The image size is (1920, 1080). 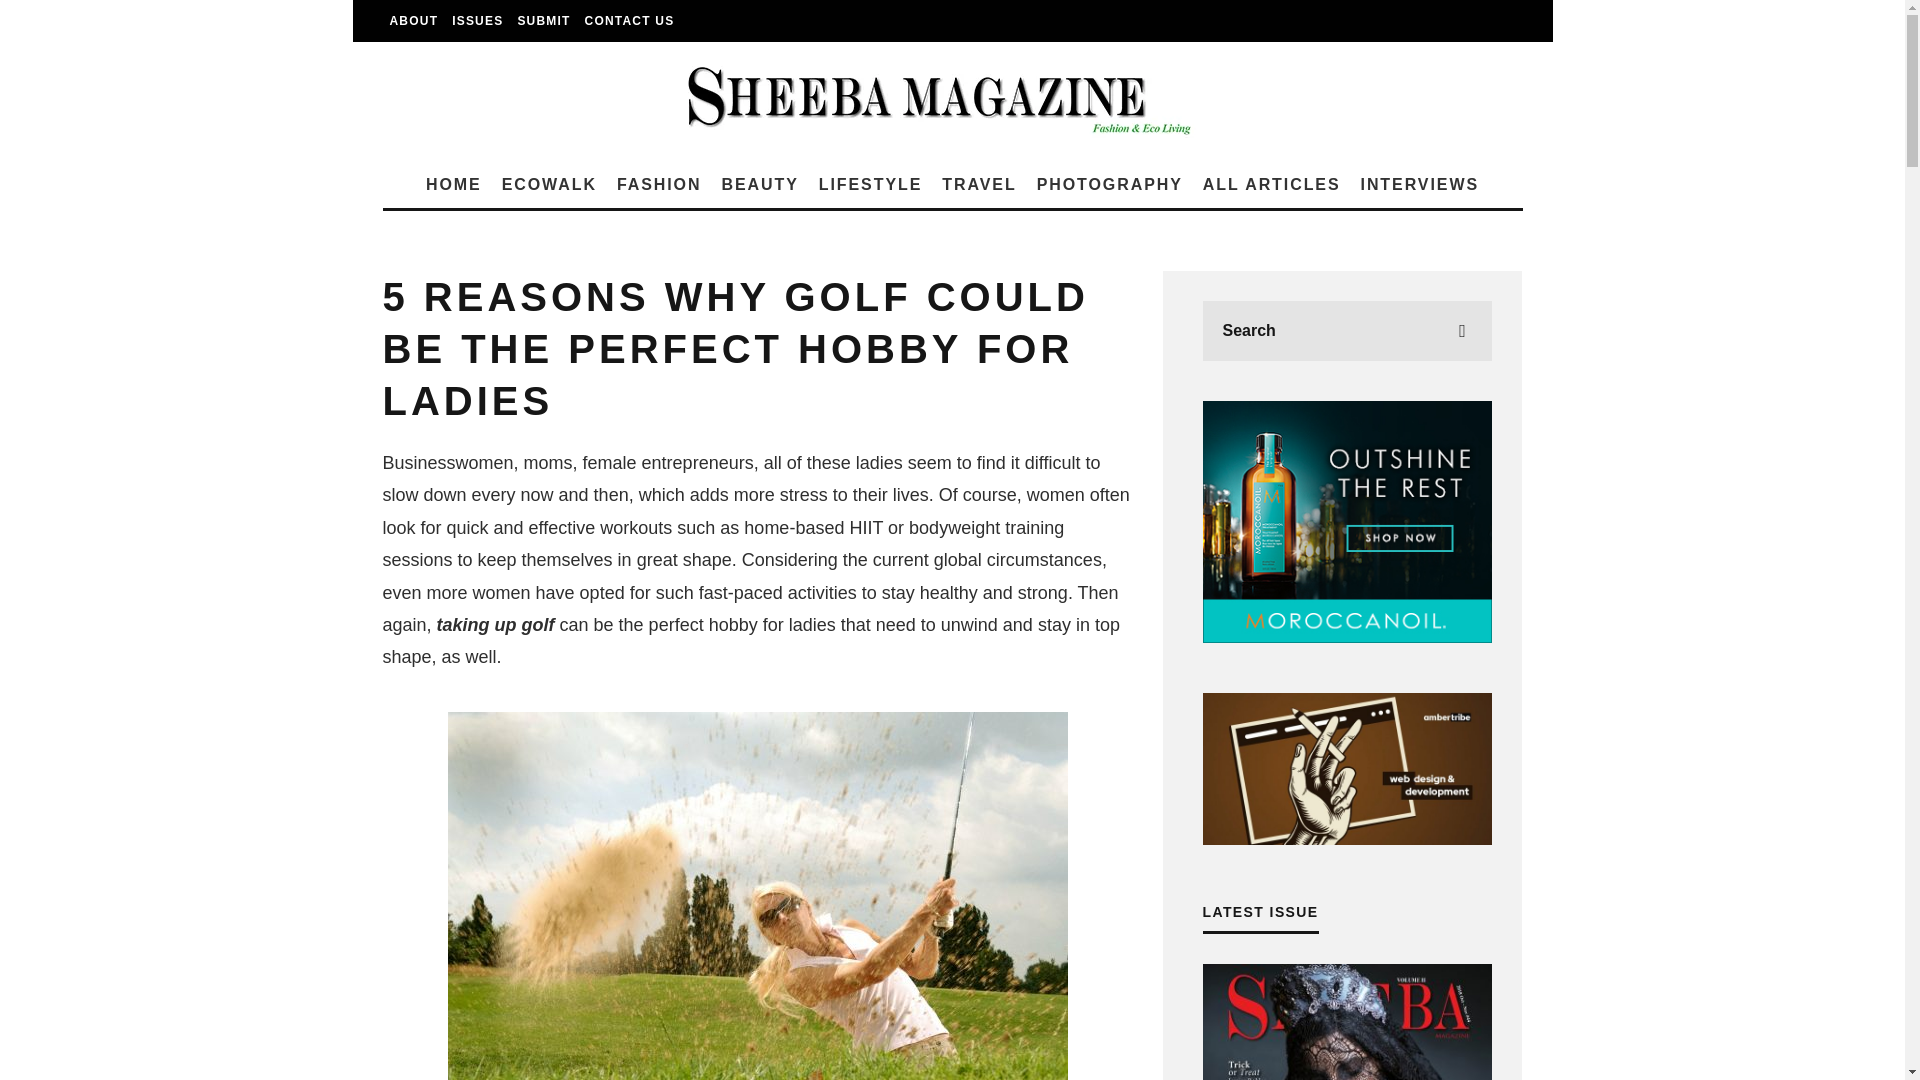 What do you see at coordinates (544, 21) in the screenshot?
I see `SUBMIT` at bounding box center [544, 21].